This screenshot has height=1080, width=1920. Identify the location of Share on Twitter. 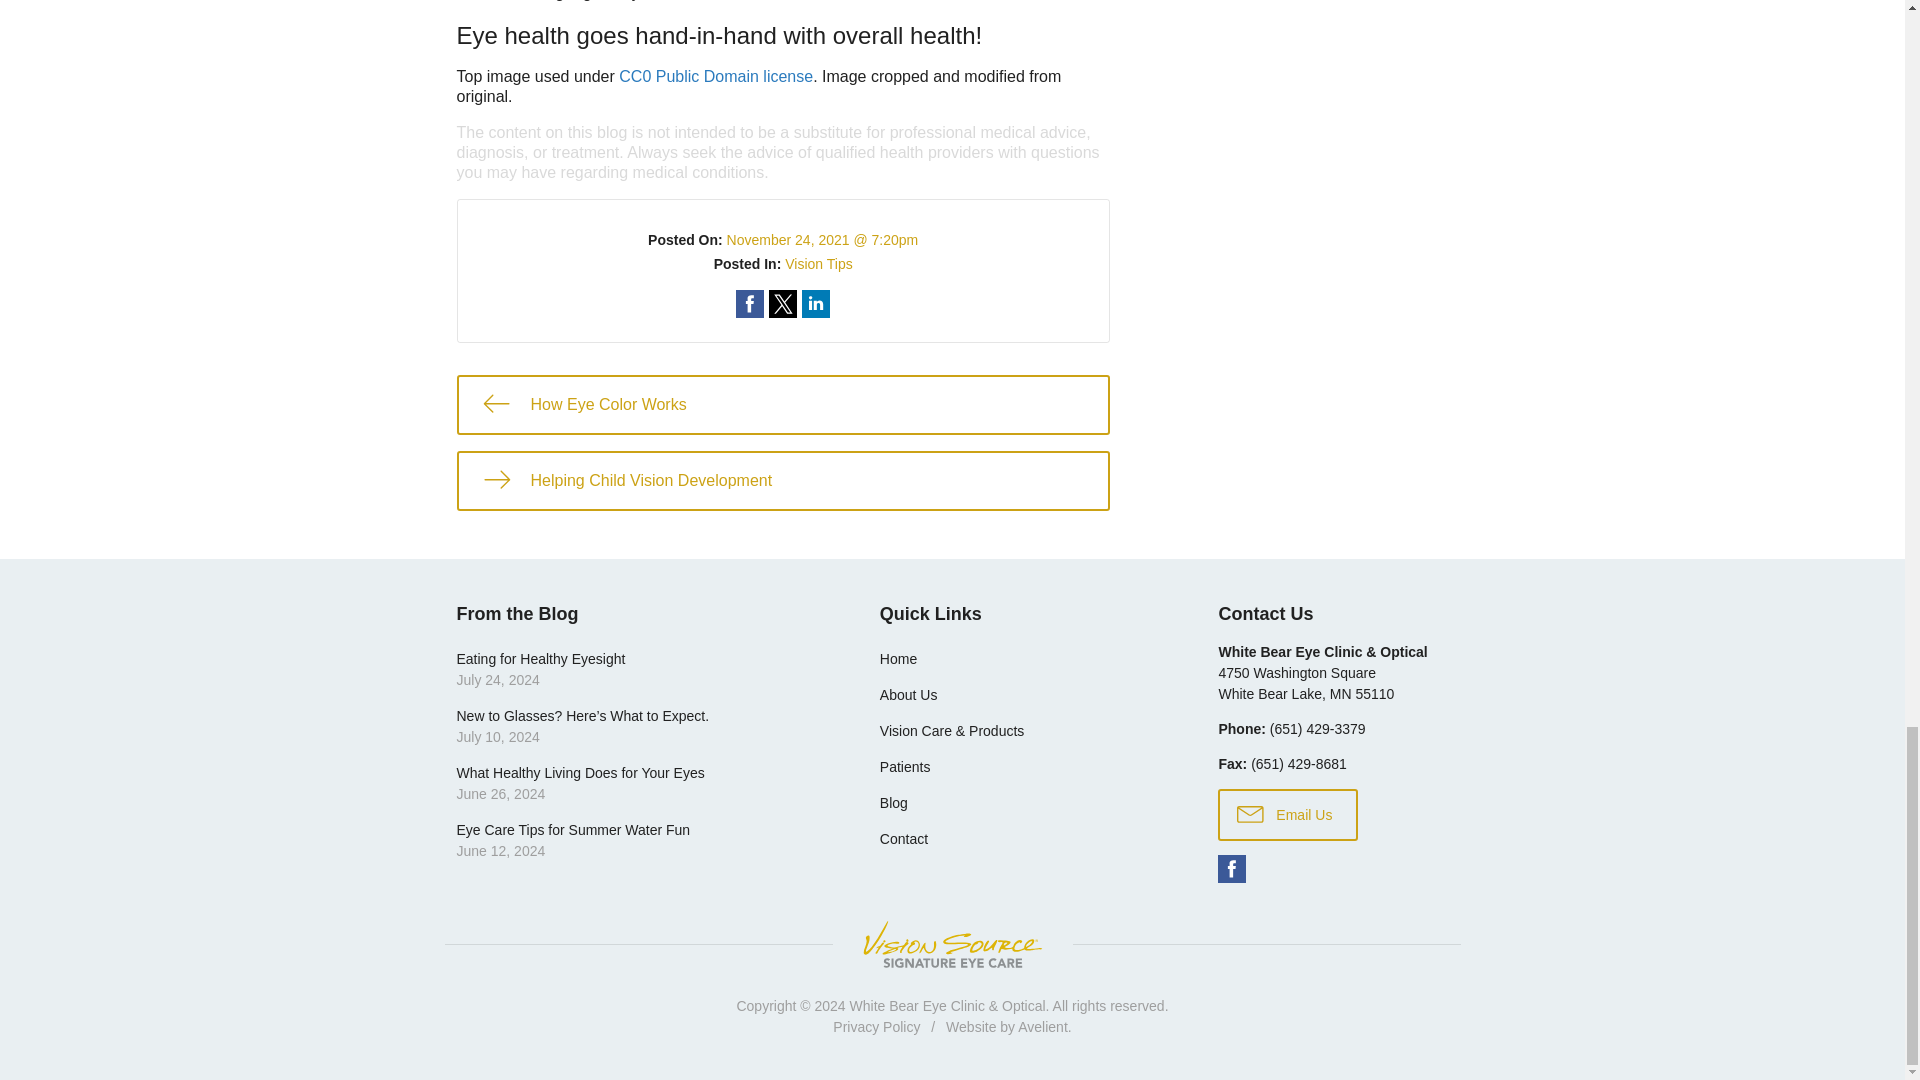
(782, 304).